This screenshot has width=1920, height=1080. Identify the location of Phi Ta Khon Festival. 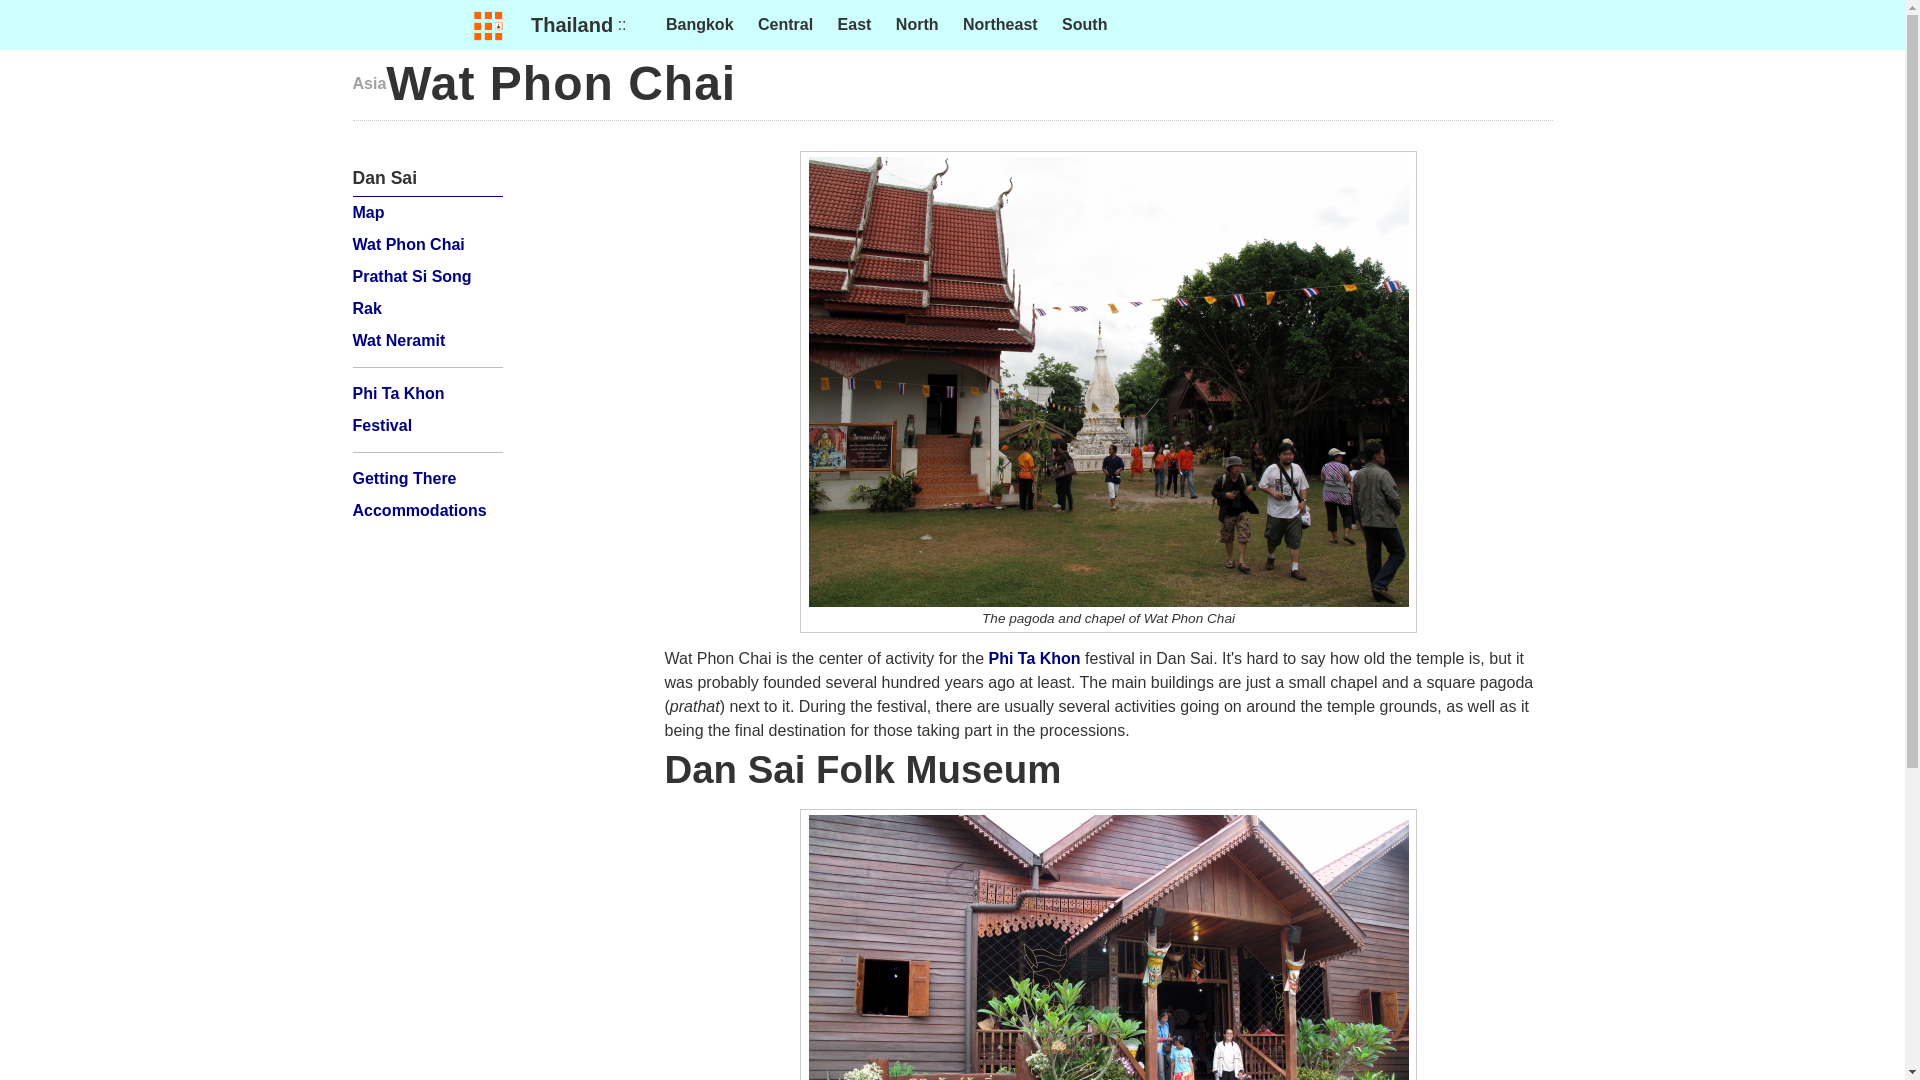
(397, 409).